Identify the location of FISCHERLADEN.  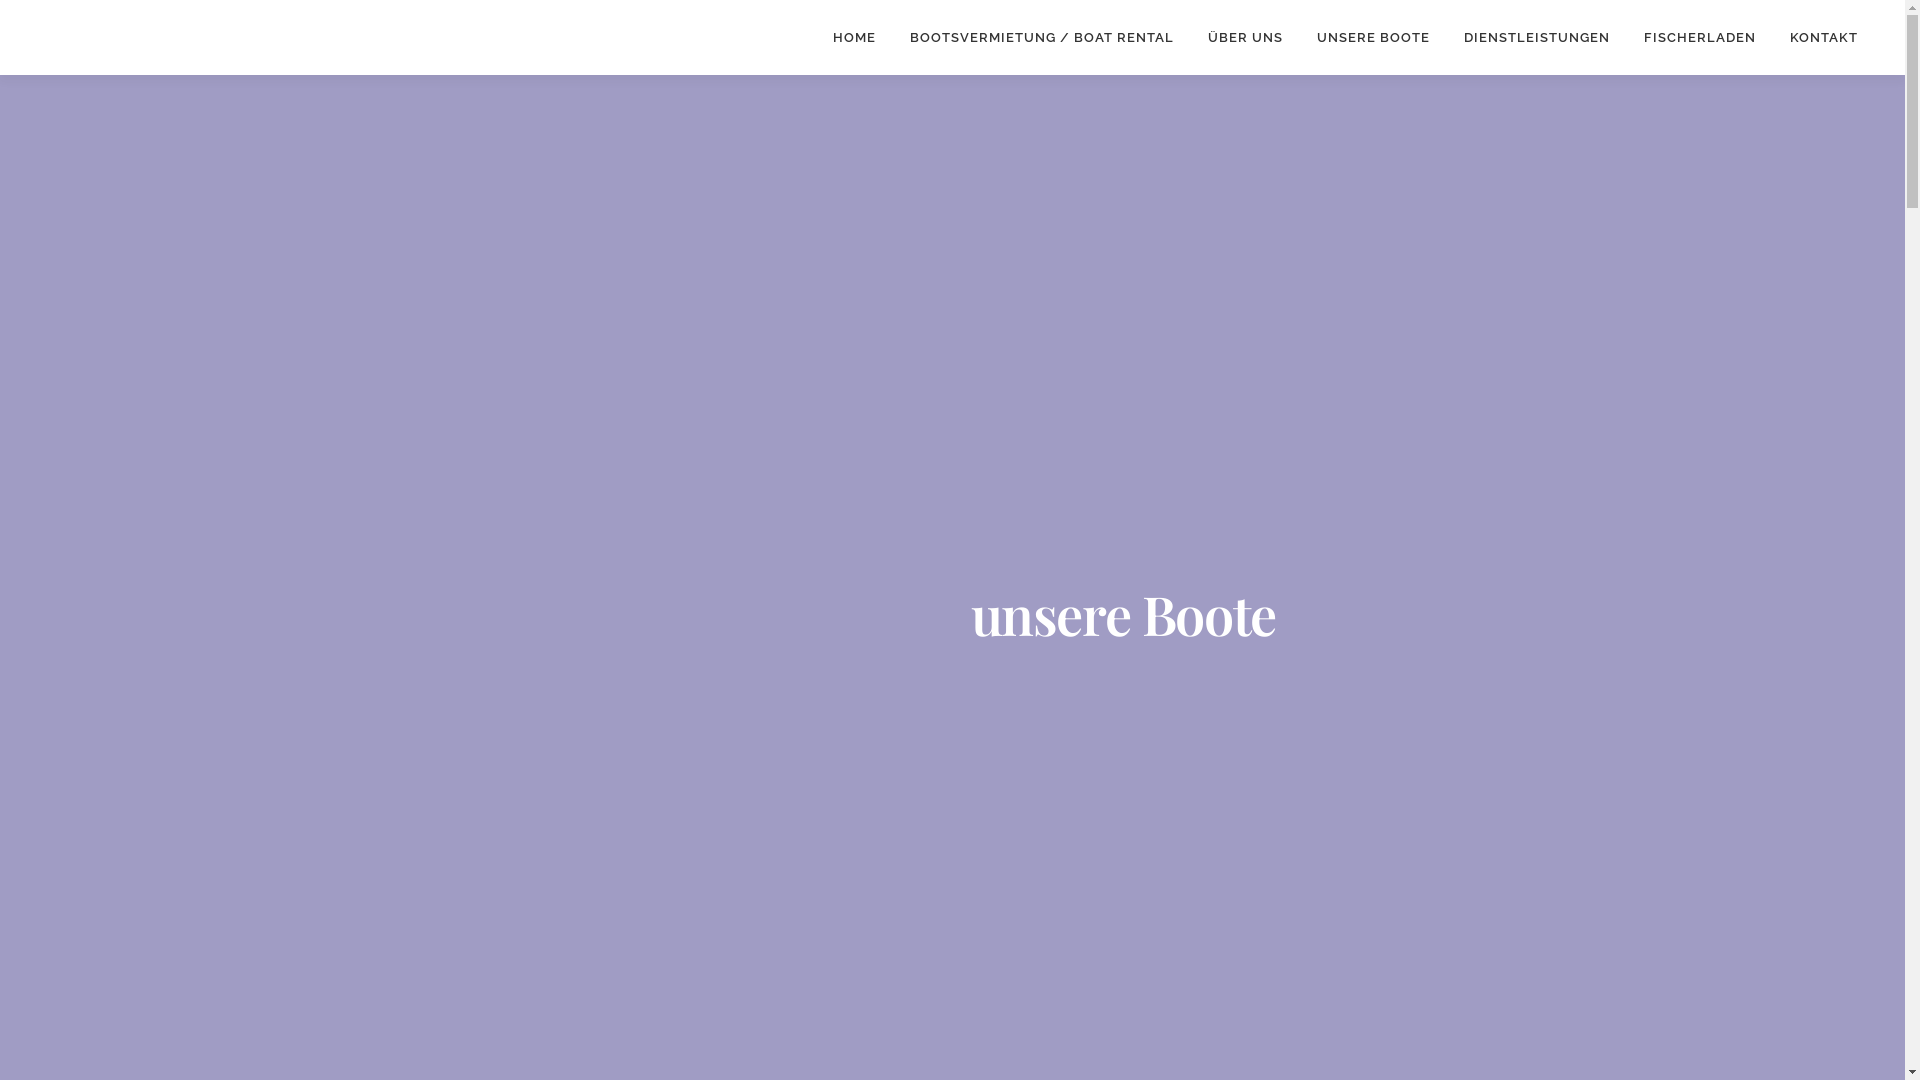
(1700, 38).